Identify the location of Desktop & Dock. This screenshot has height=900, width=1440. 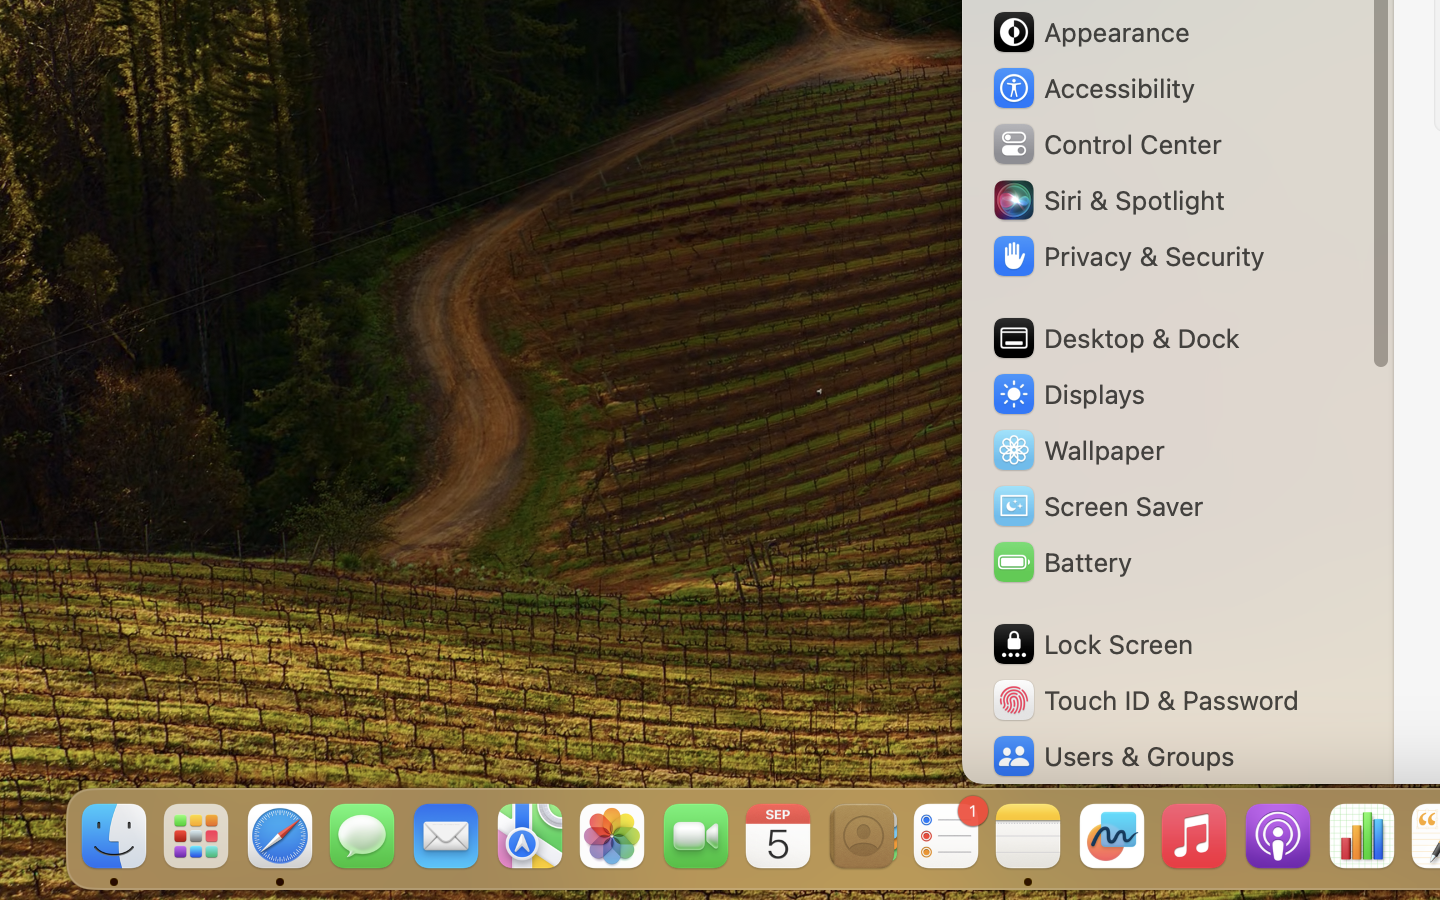
(1115, 338).